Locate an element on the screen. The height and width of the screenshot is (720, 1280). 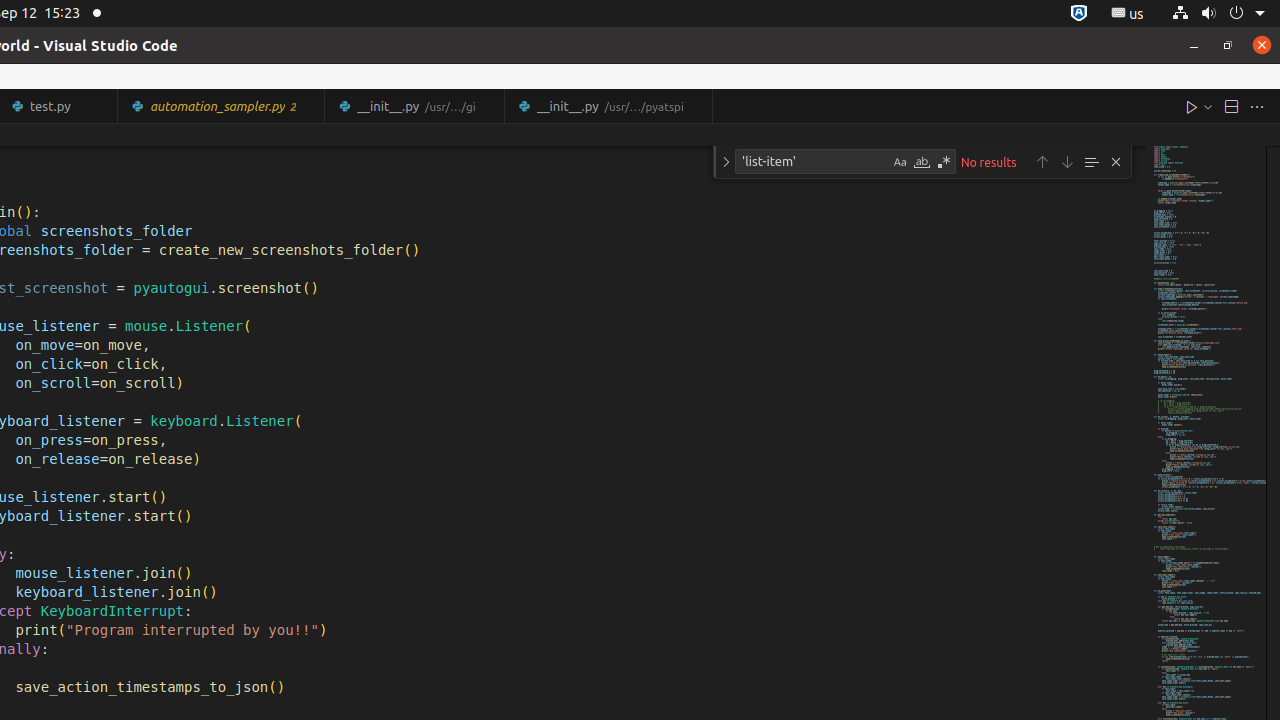
Run Python File is located at coordinates (1192, 106).